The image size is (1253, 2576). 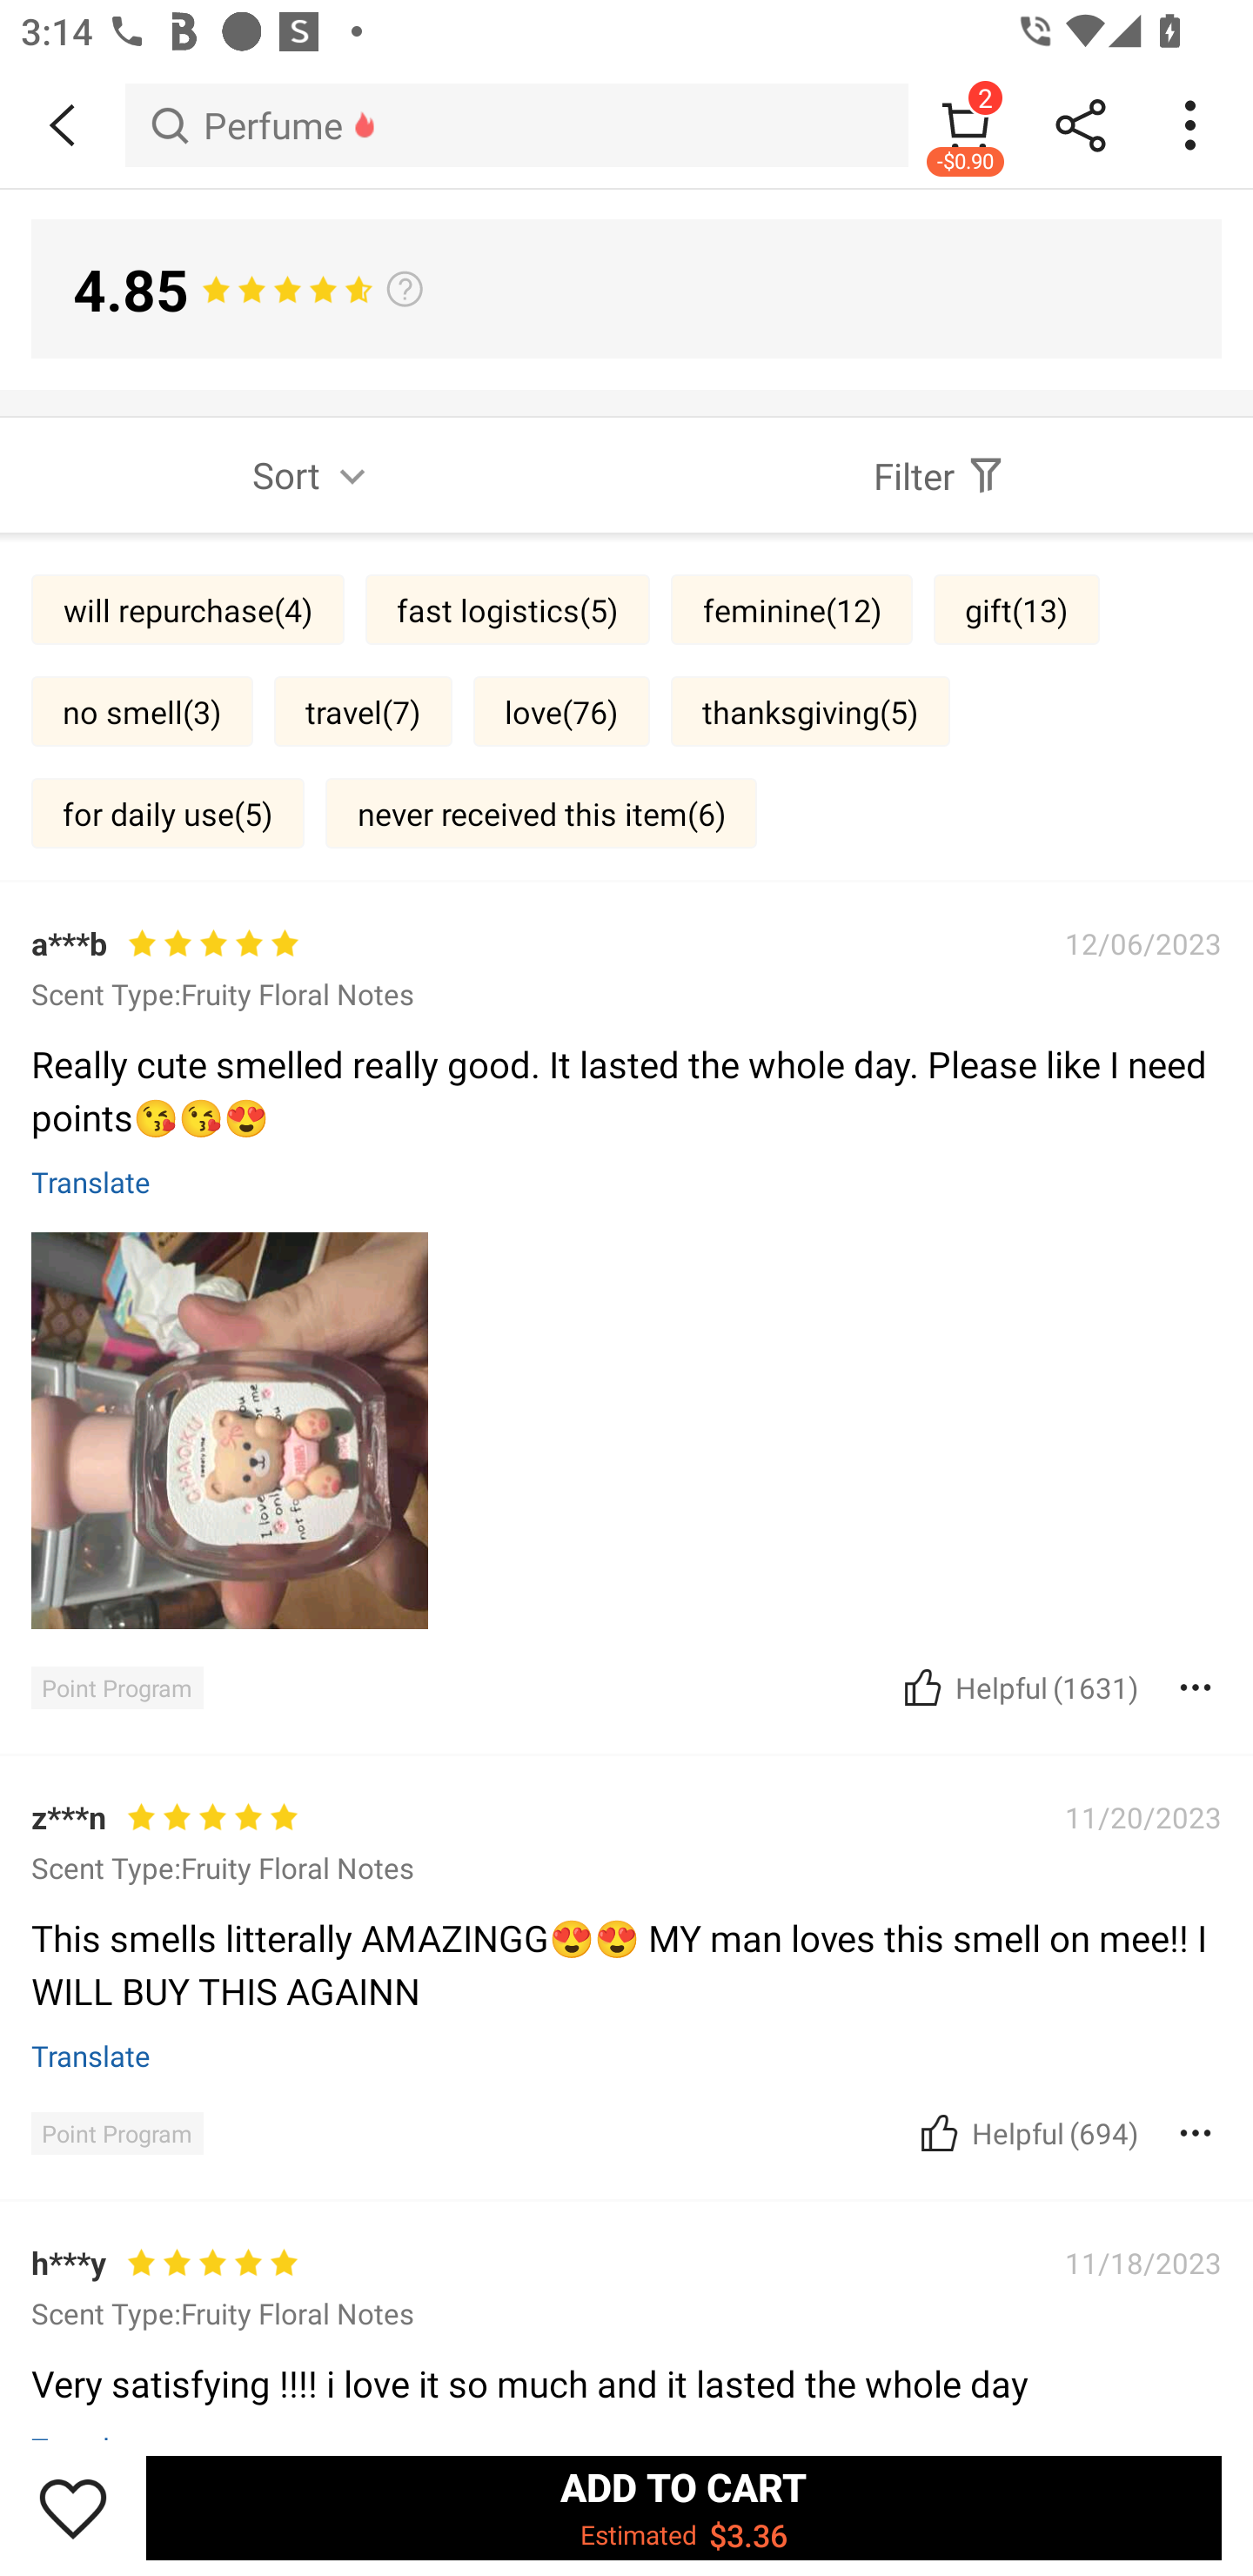 What do you see at coordinates (313, 475) in the screenshot?
I see `Sort` at bounding box center [313, 475].